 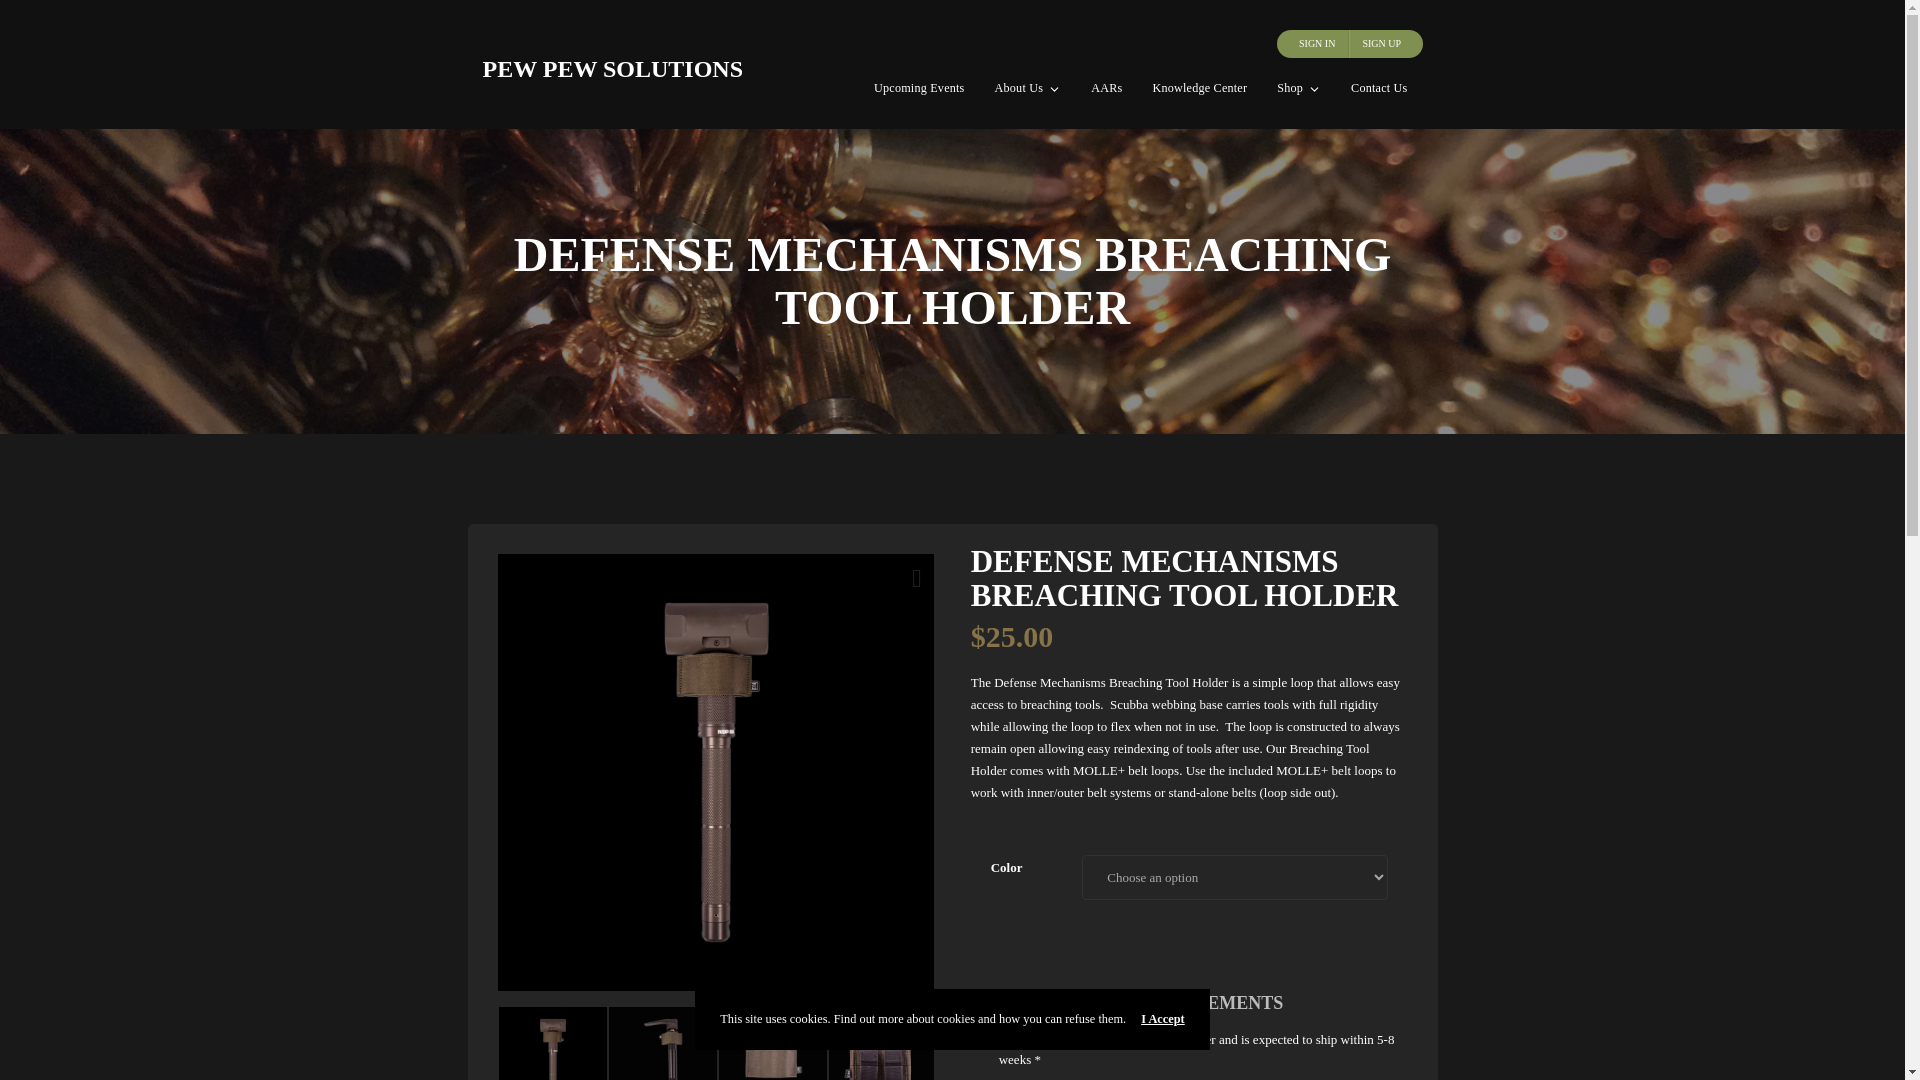 I want to click on AARs, so click(x=1106, y=88).